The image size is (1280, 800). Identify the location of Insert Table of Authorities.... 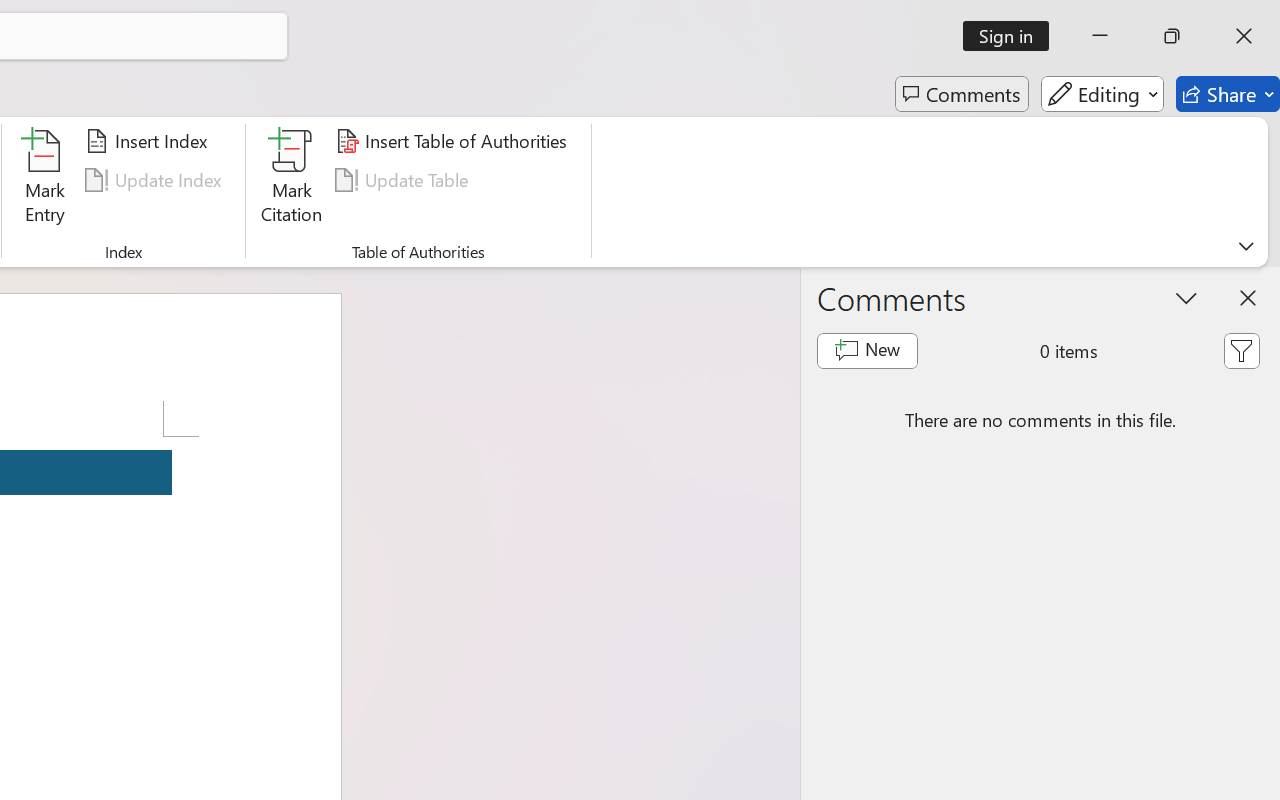
(454, 141).